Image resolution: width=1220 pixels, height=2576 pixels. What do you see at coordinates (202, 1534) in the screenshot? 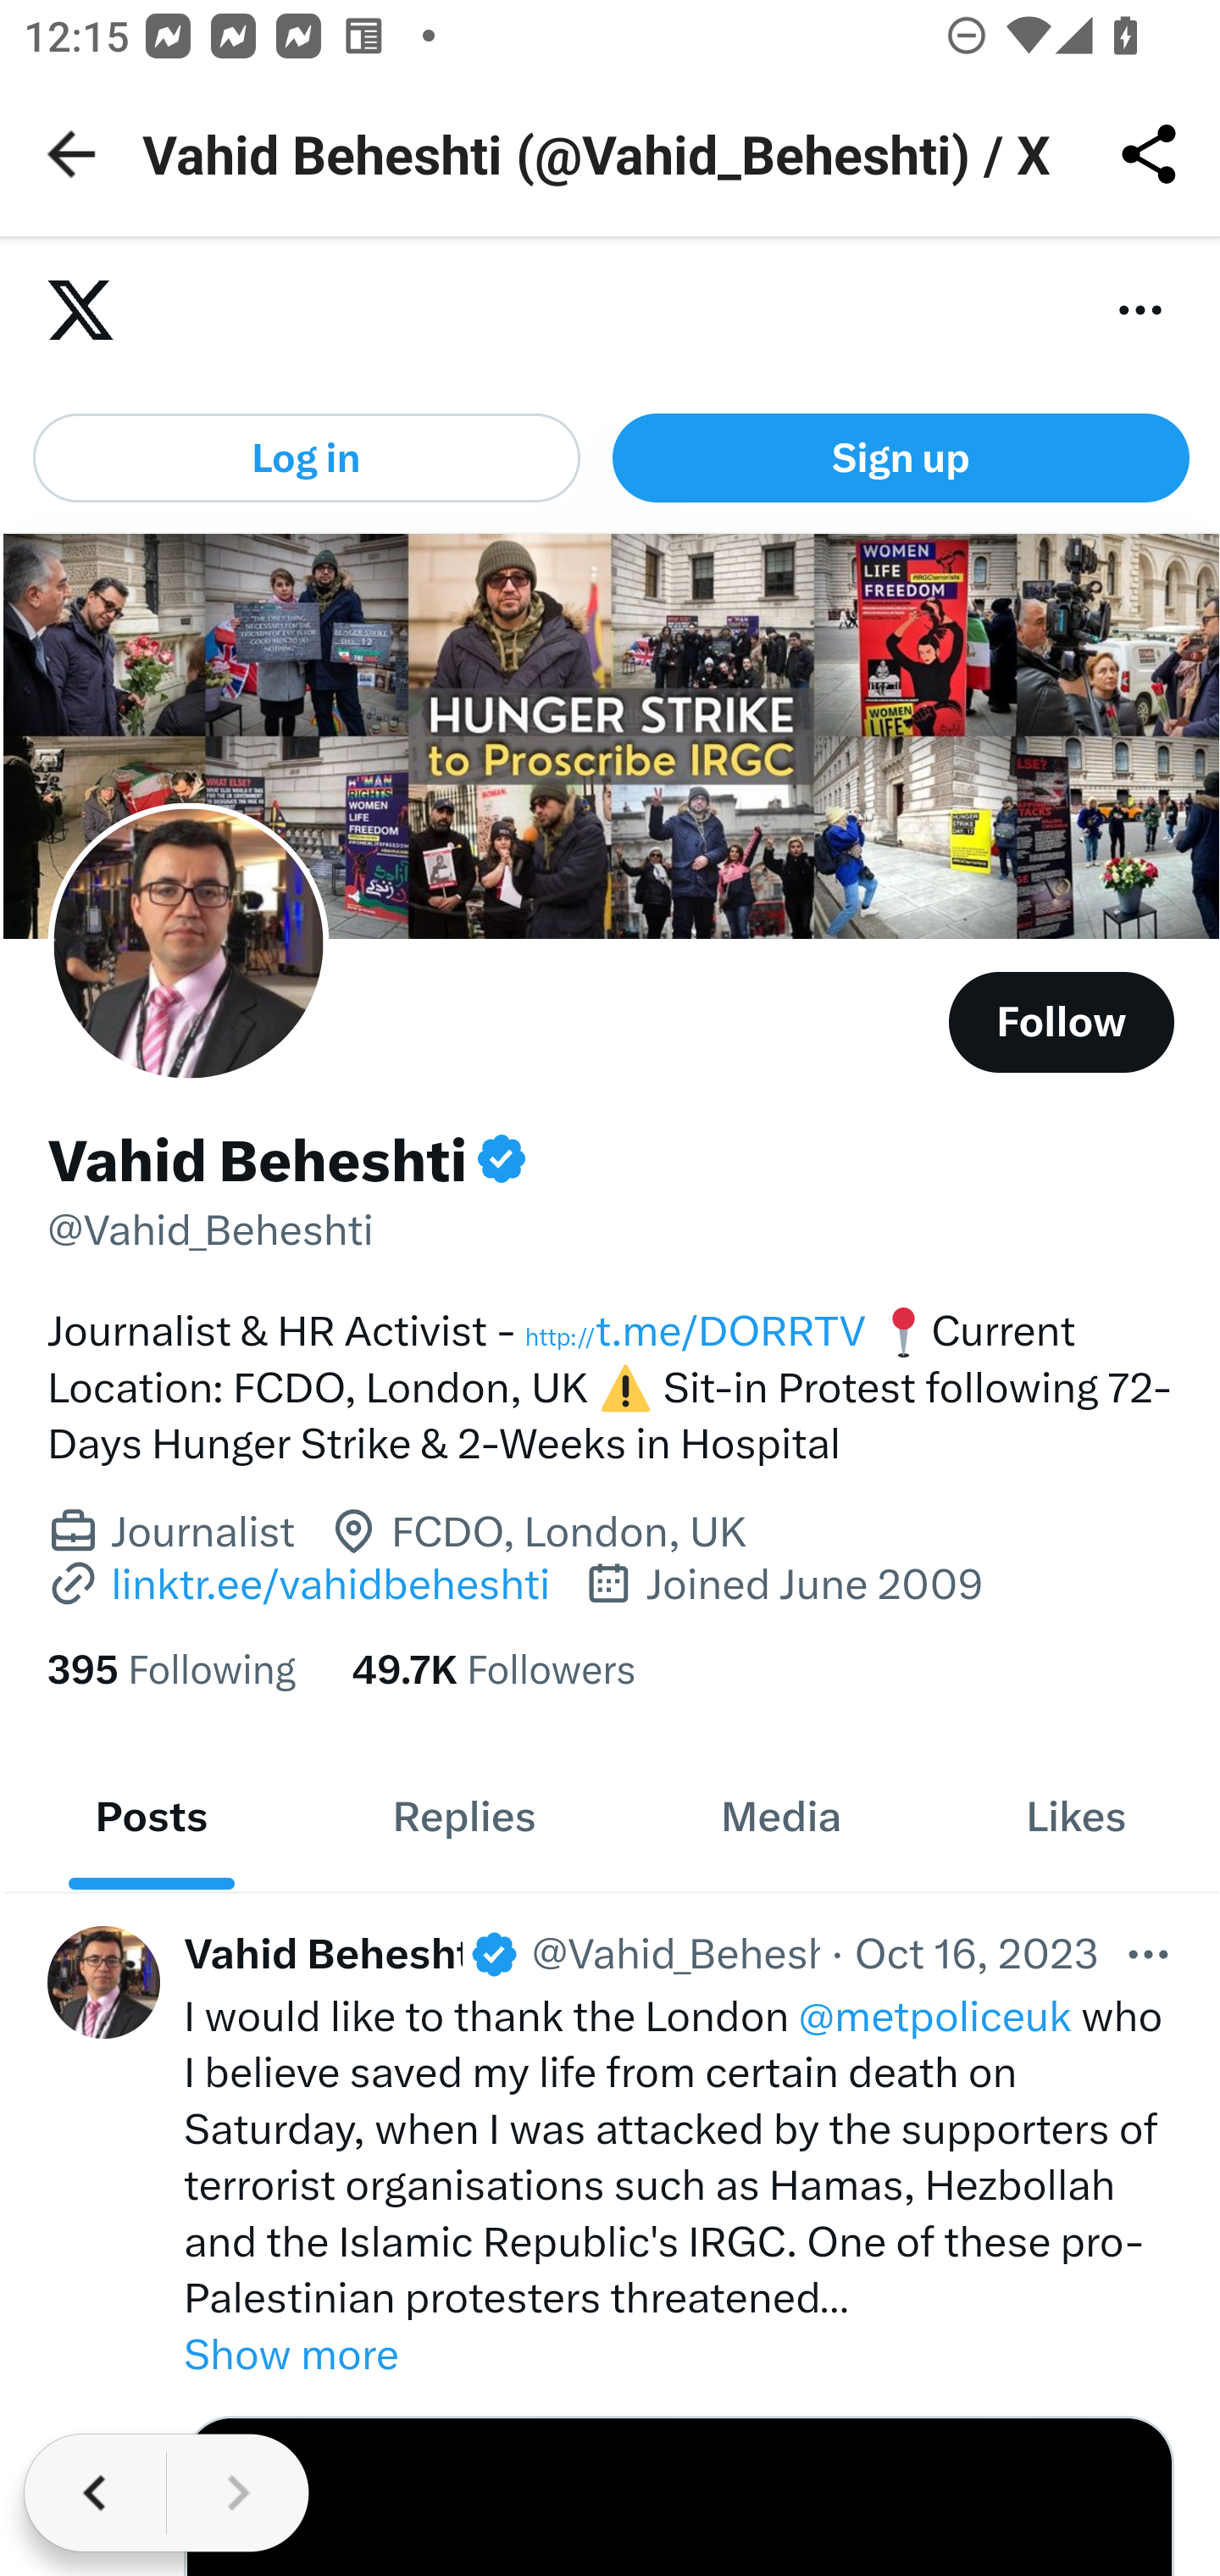
I see `Journalist` at bounding box center [202, 1534].